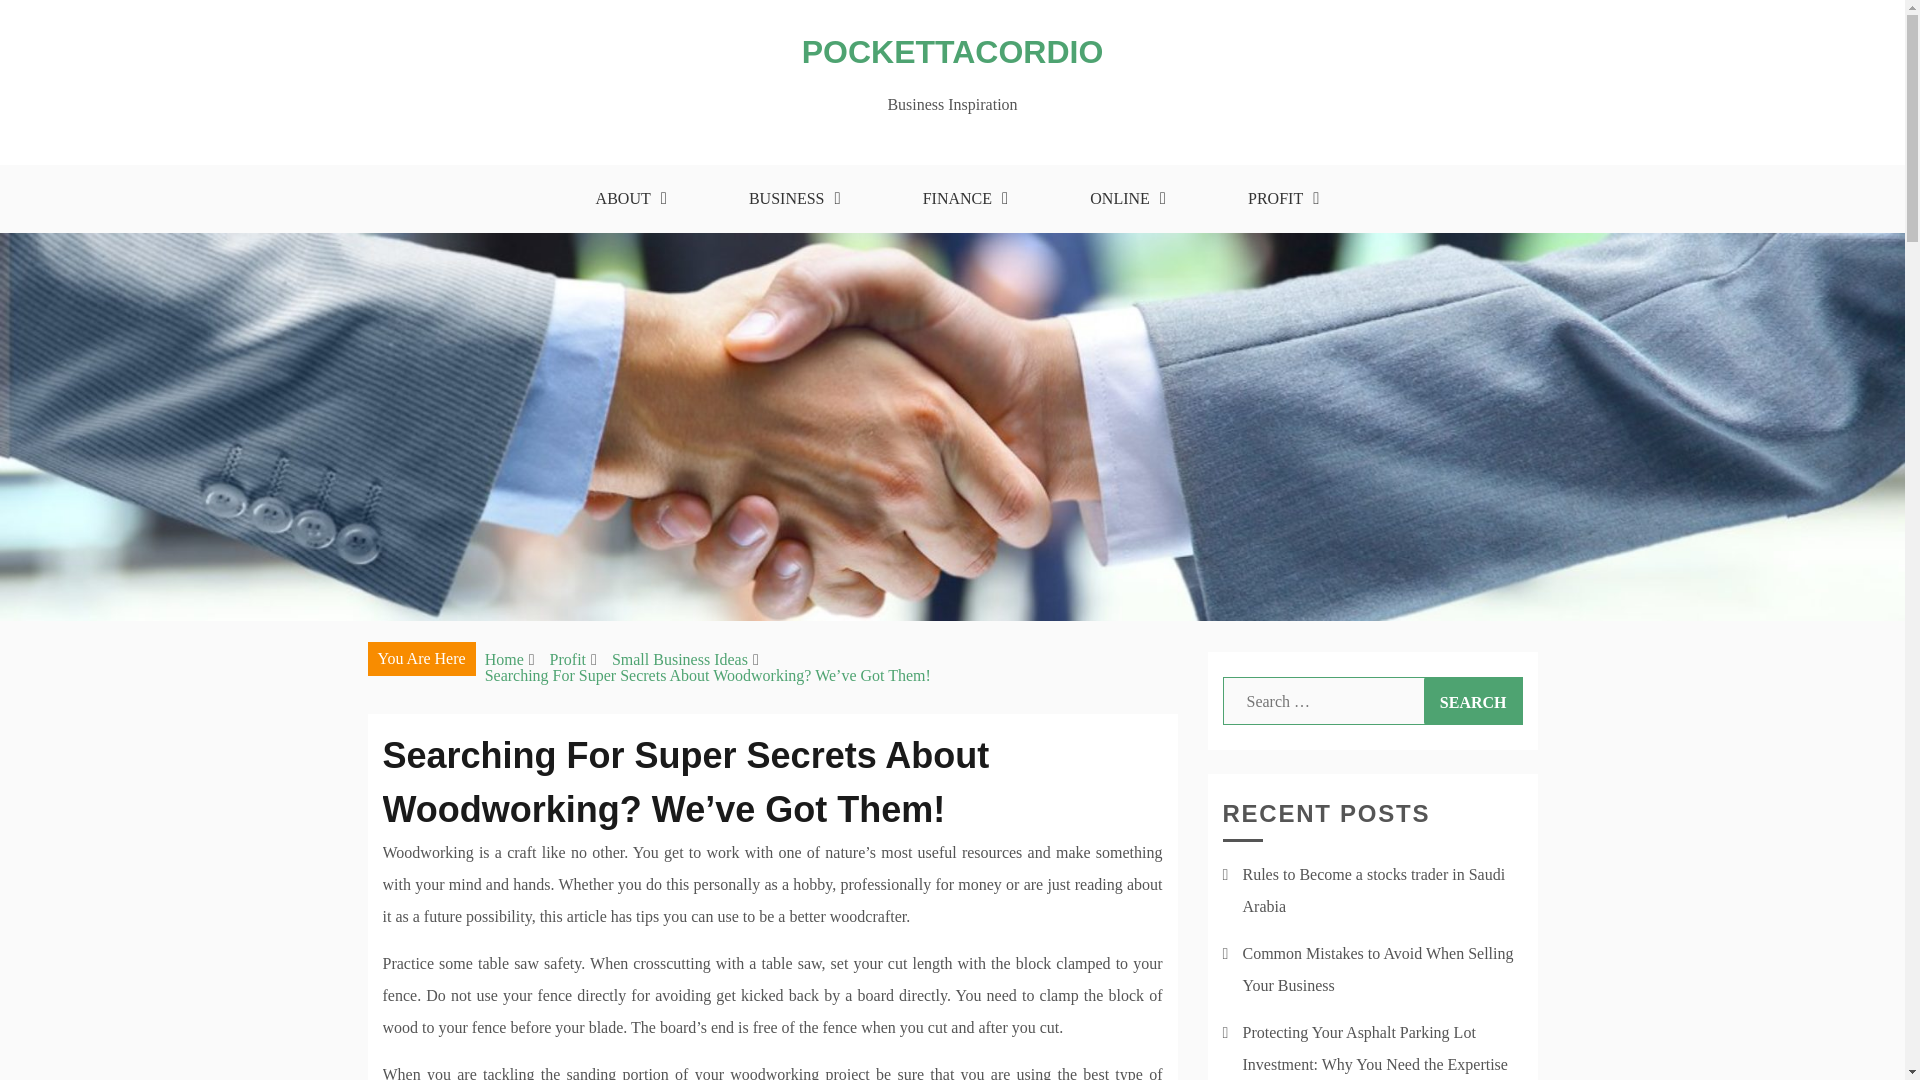  What do you see at coordinates (567, 660) in the screenshot?
I see `Profit` at bounding box center [567, 660].